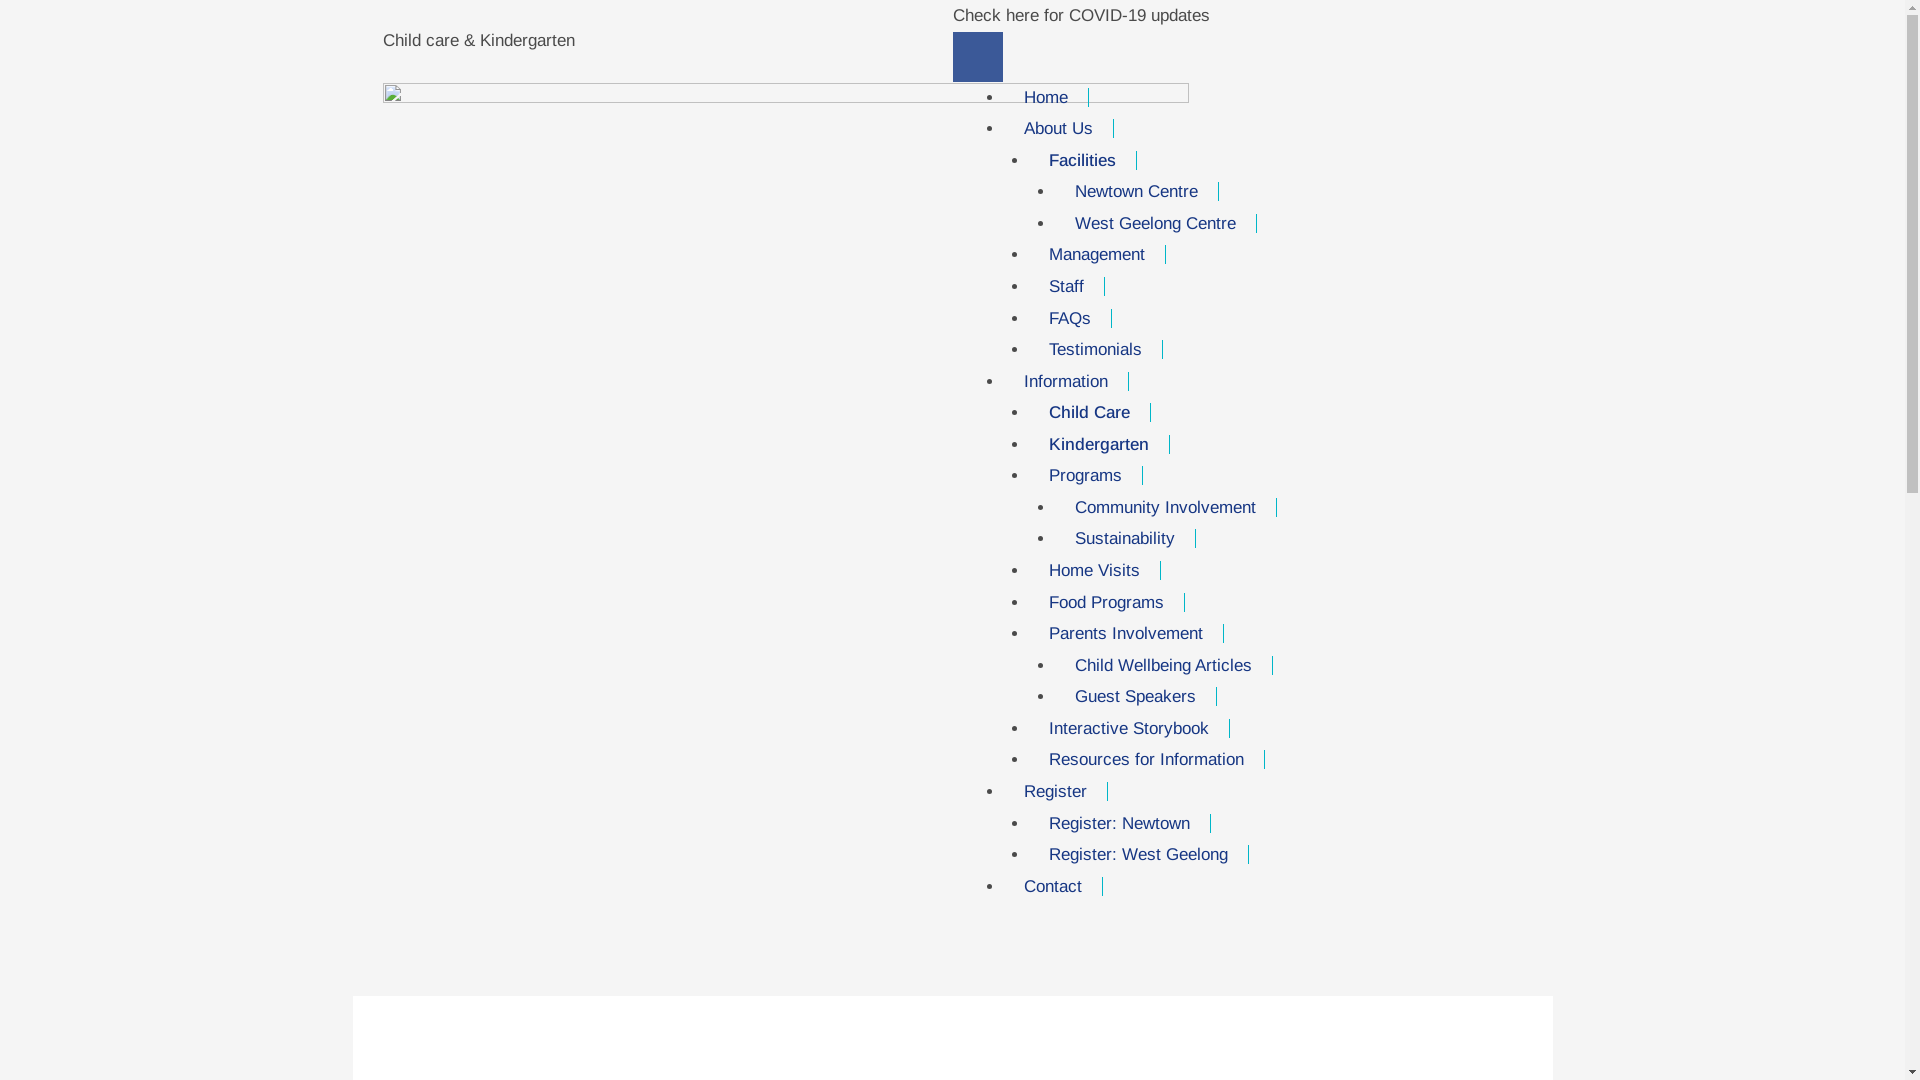 Image resolution: width=1920 pixels, height=1080 pixels. Describe the element at coordinates (1083, 160) in the screenshot. I see `Facilities` at that location.